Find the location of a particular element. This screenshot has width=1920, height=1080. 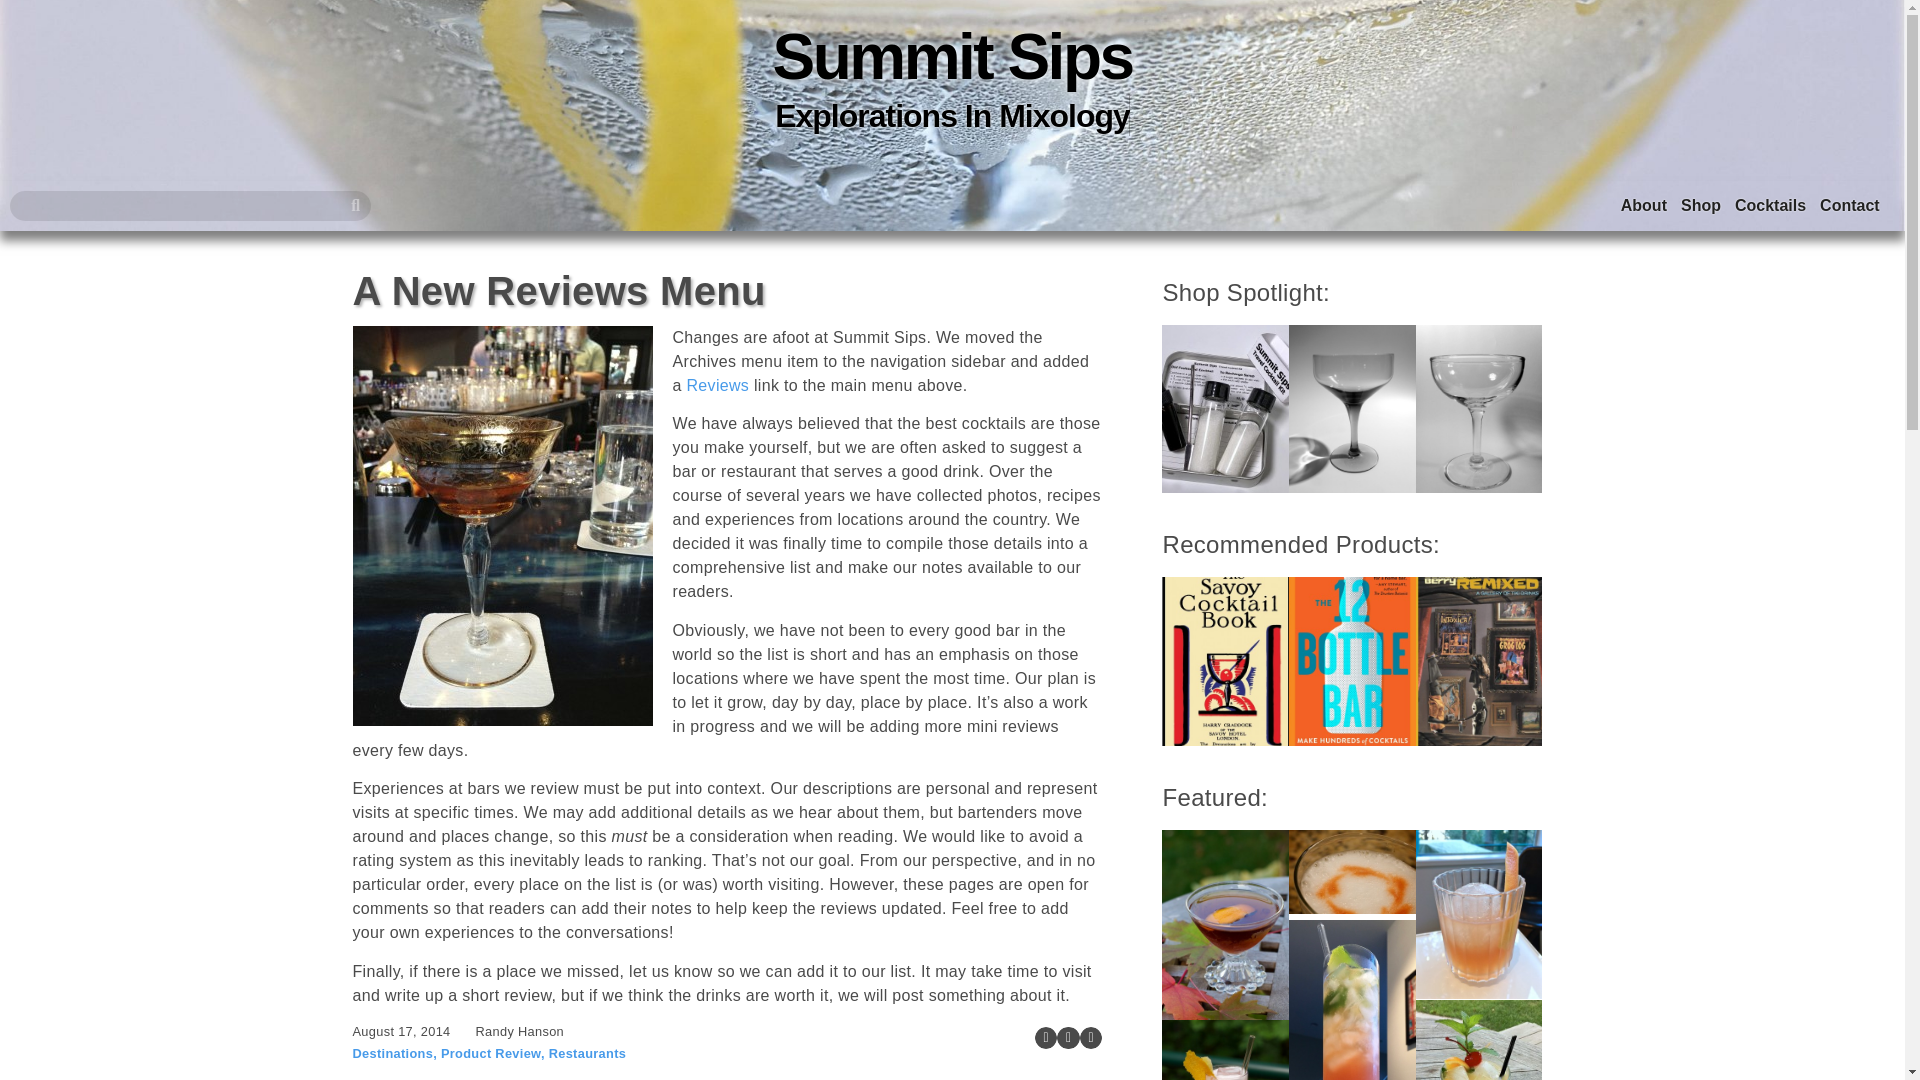

About is located at coordinates (1643, 206).